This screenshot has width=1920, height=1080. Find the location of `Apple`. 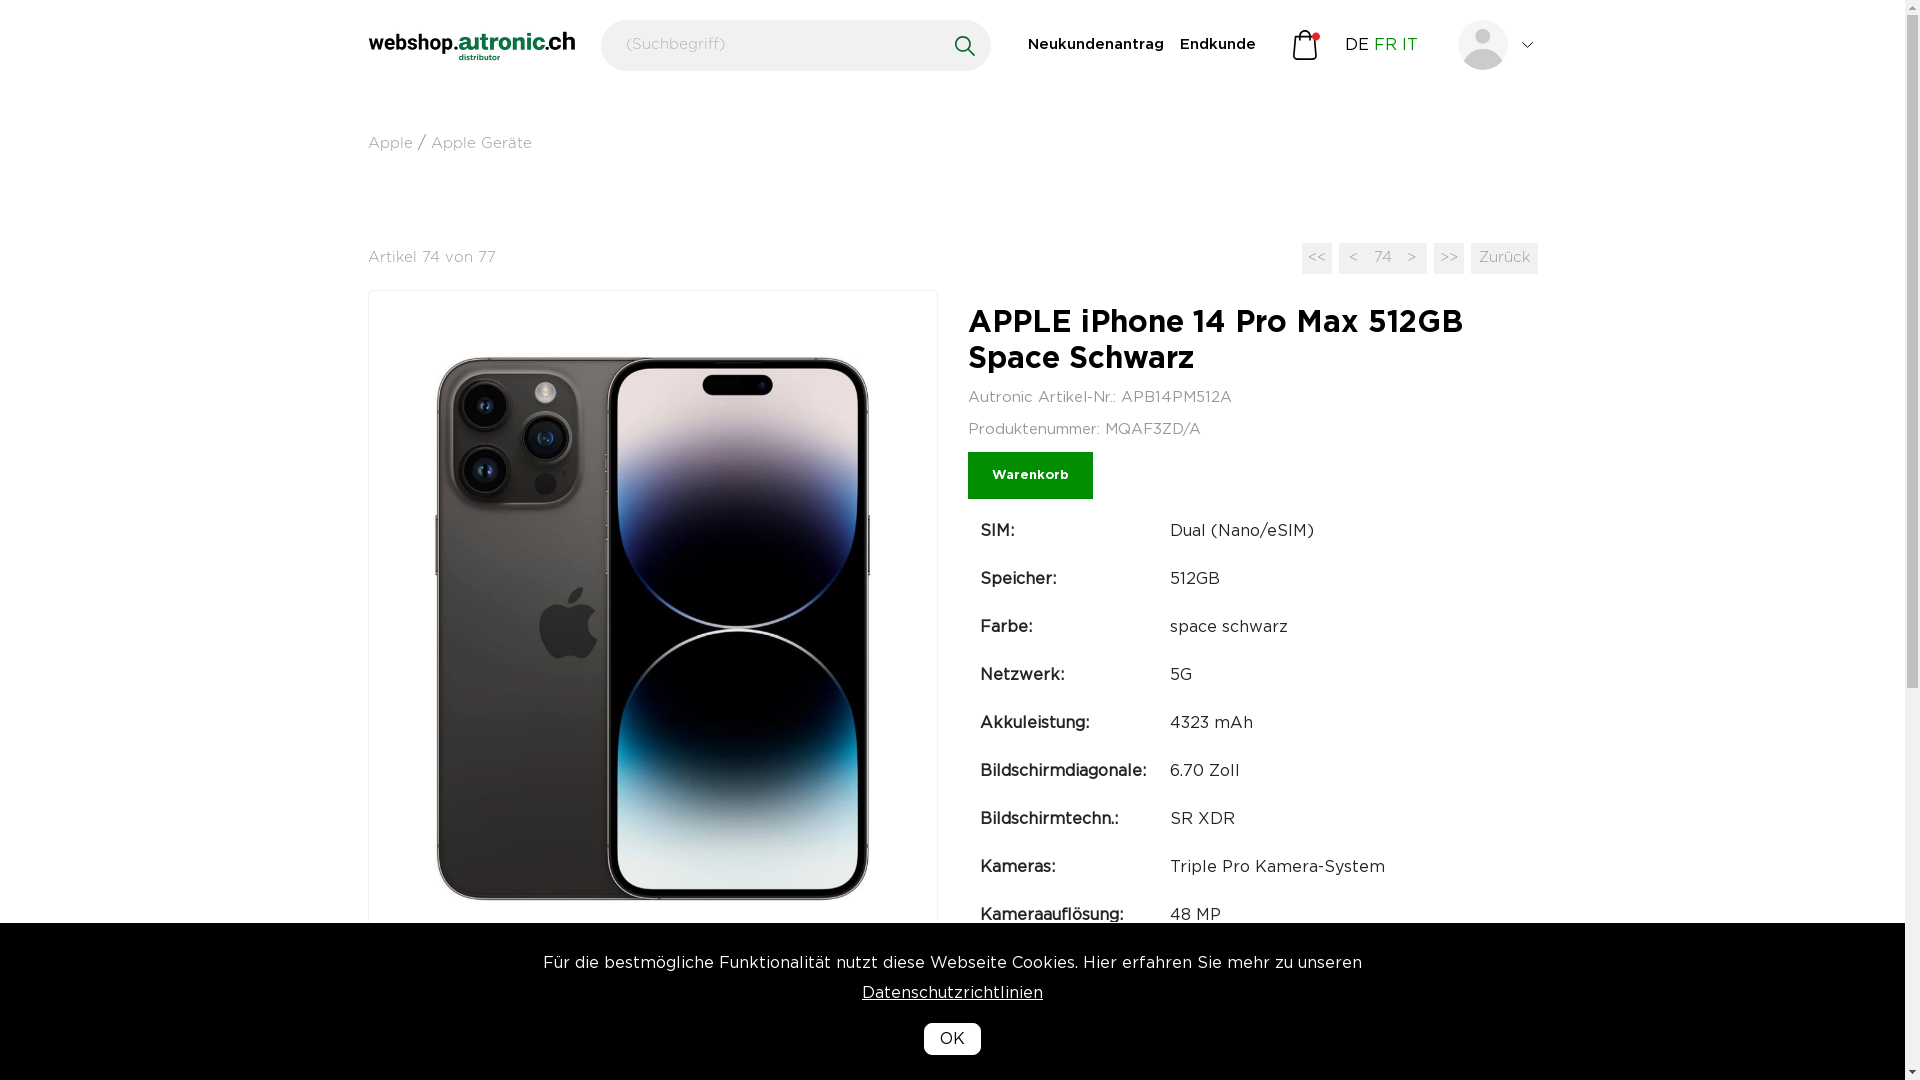

Apple is located at coordinates (390, 144).